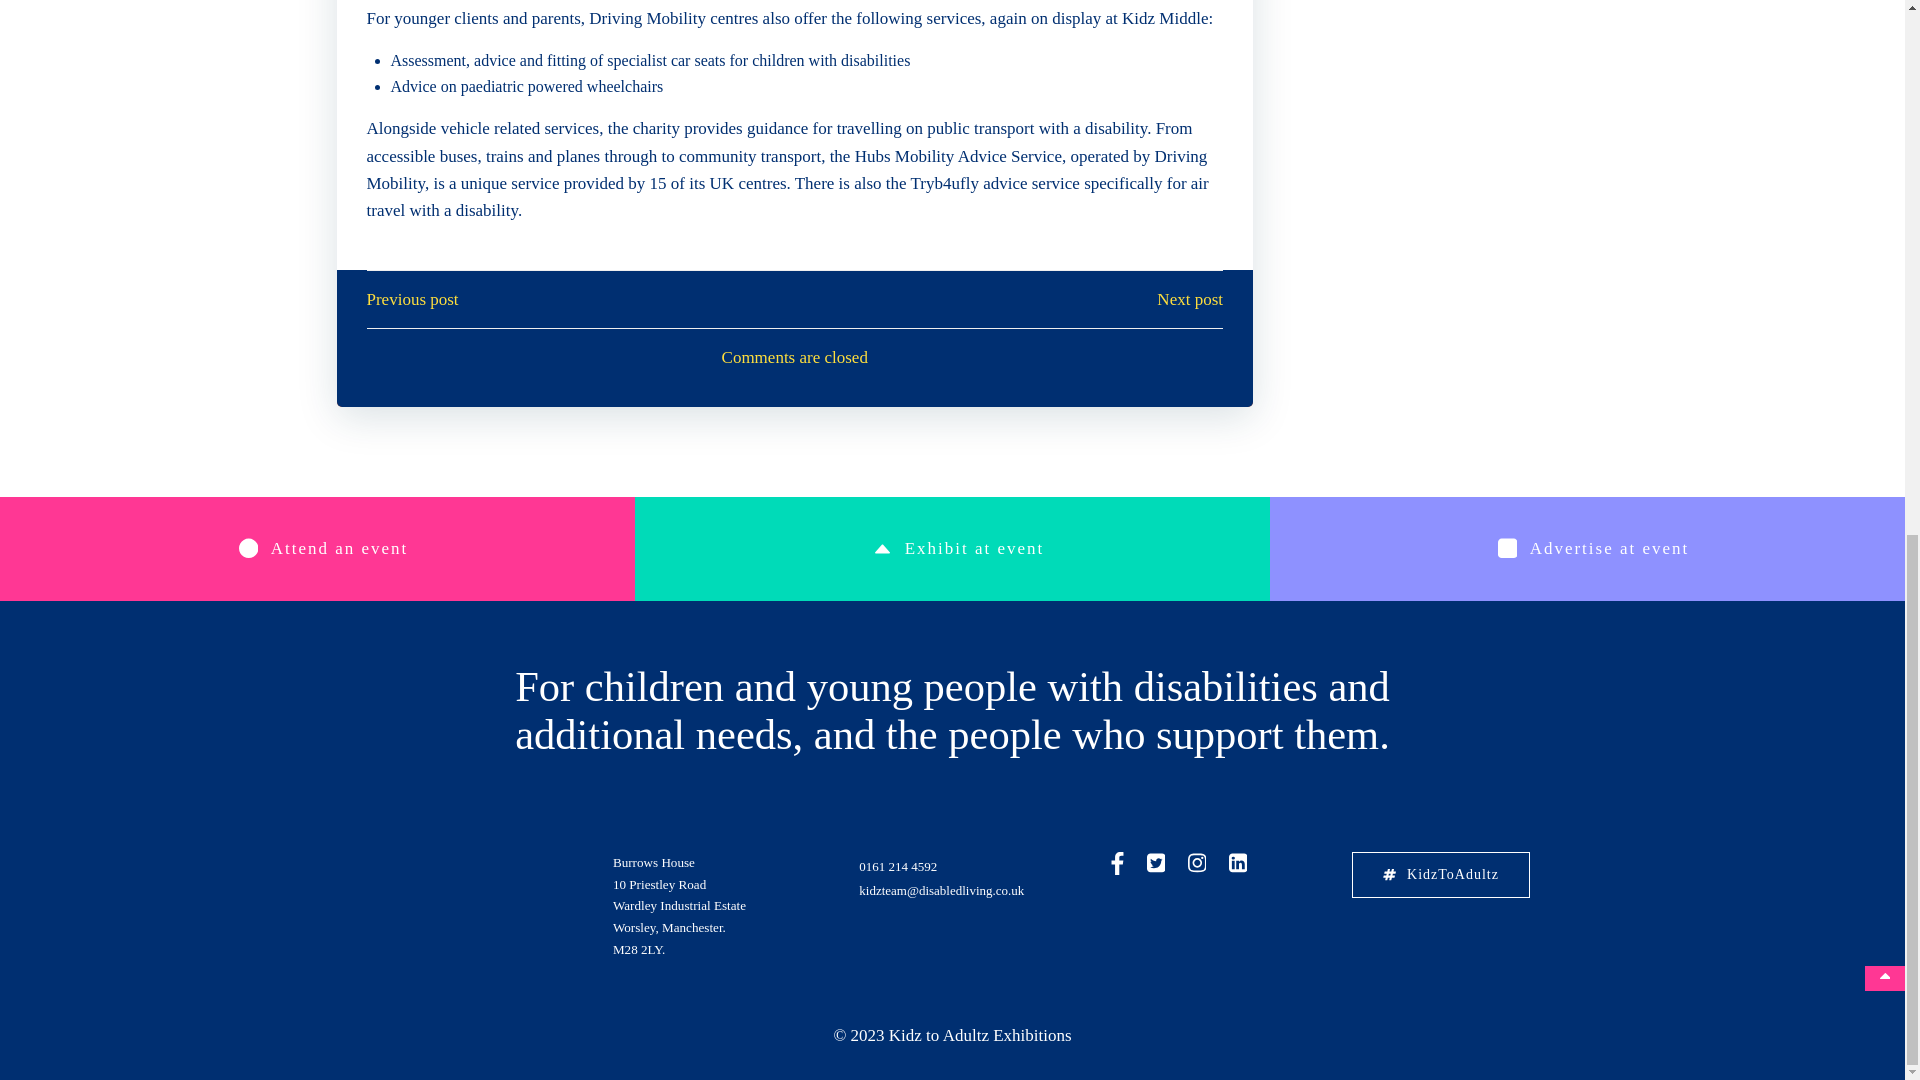 The height and width of the screenshot is (1080, 1920). What do you see at coordinates (952, 548) in the screenshot?
I see `Exhibit at event` at bounding box center [952, 548].